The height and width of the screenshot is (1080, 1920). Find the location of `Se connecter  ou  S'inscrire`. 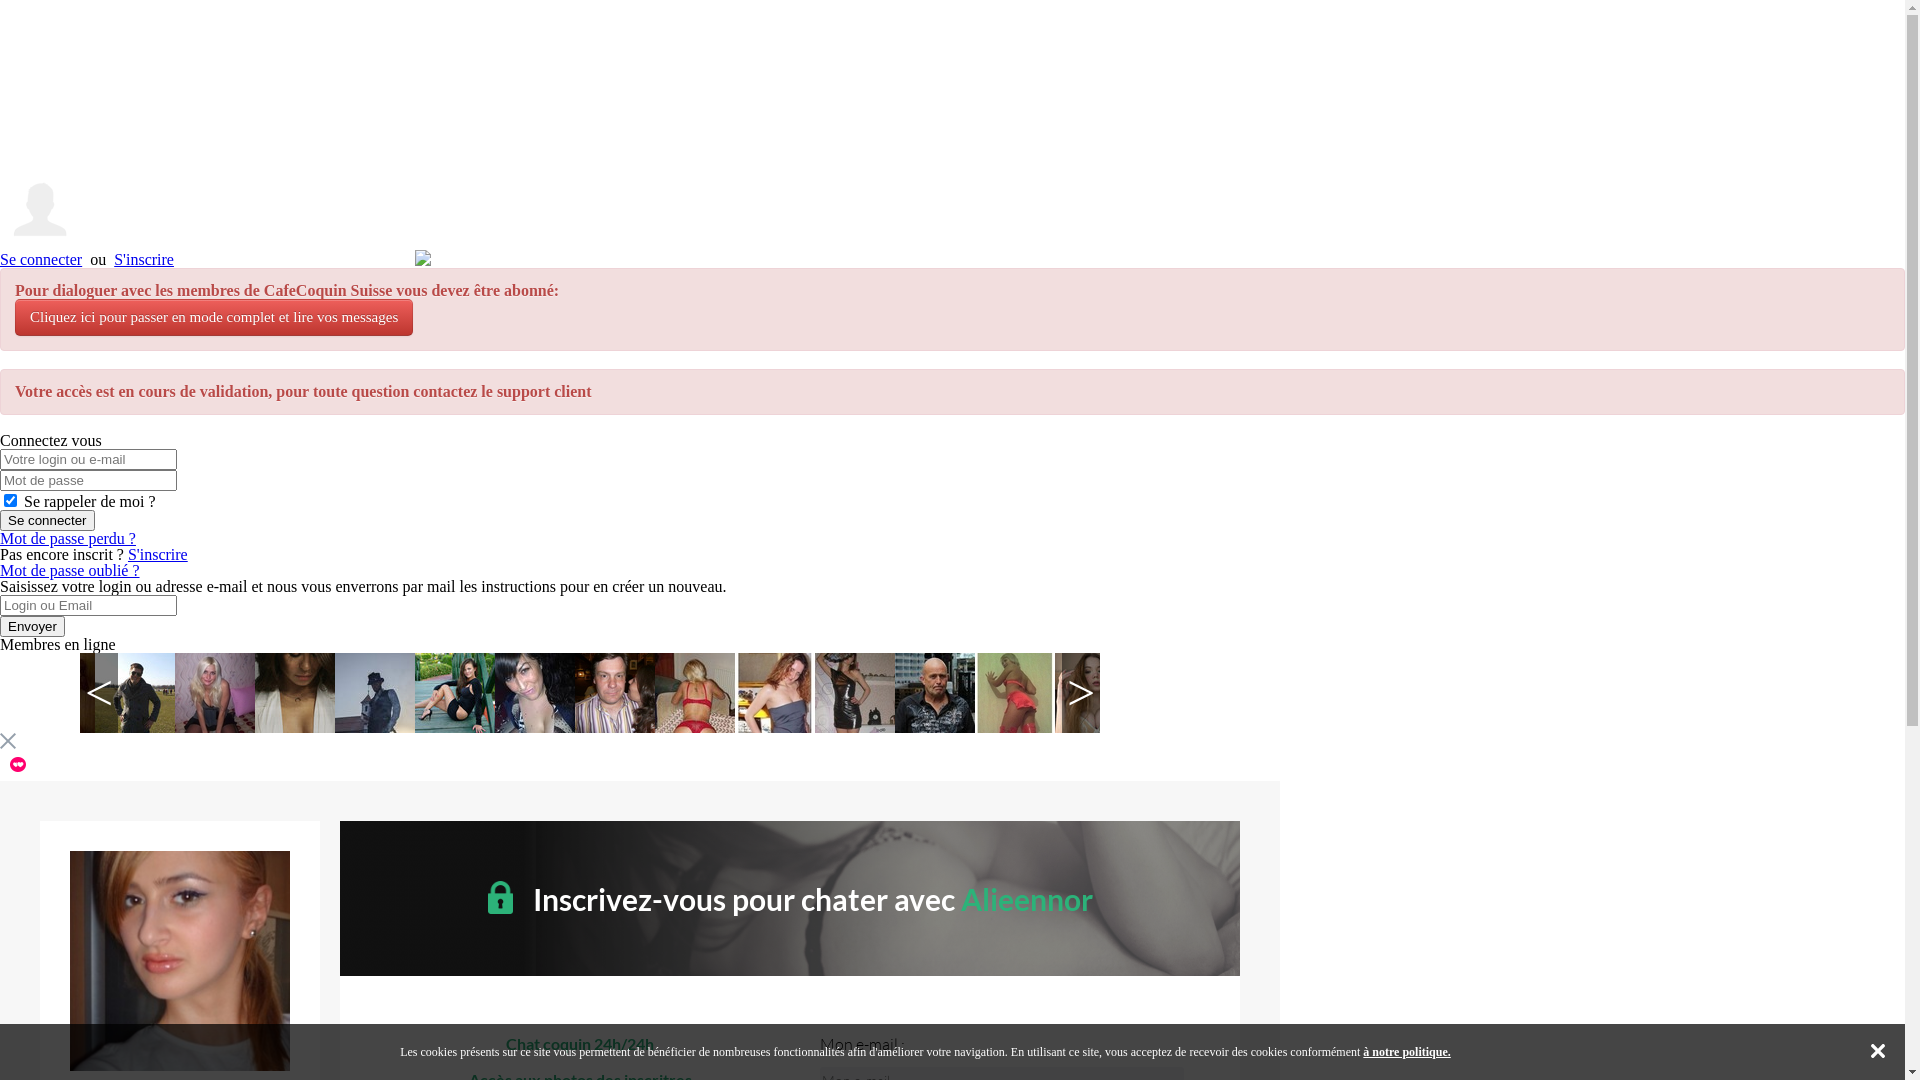

Se connecter  ou  S'inscrire is located at coordinates (952, 218).